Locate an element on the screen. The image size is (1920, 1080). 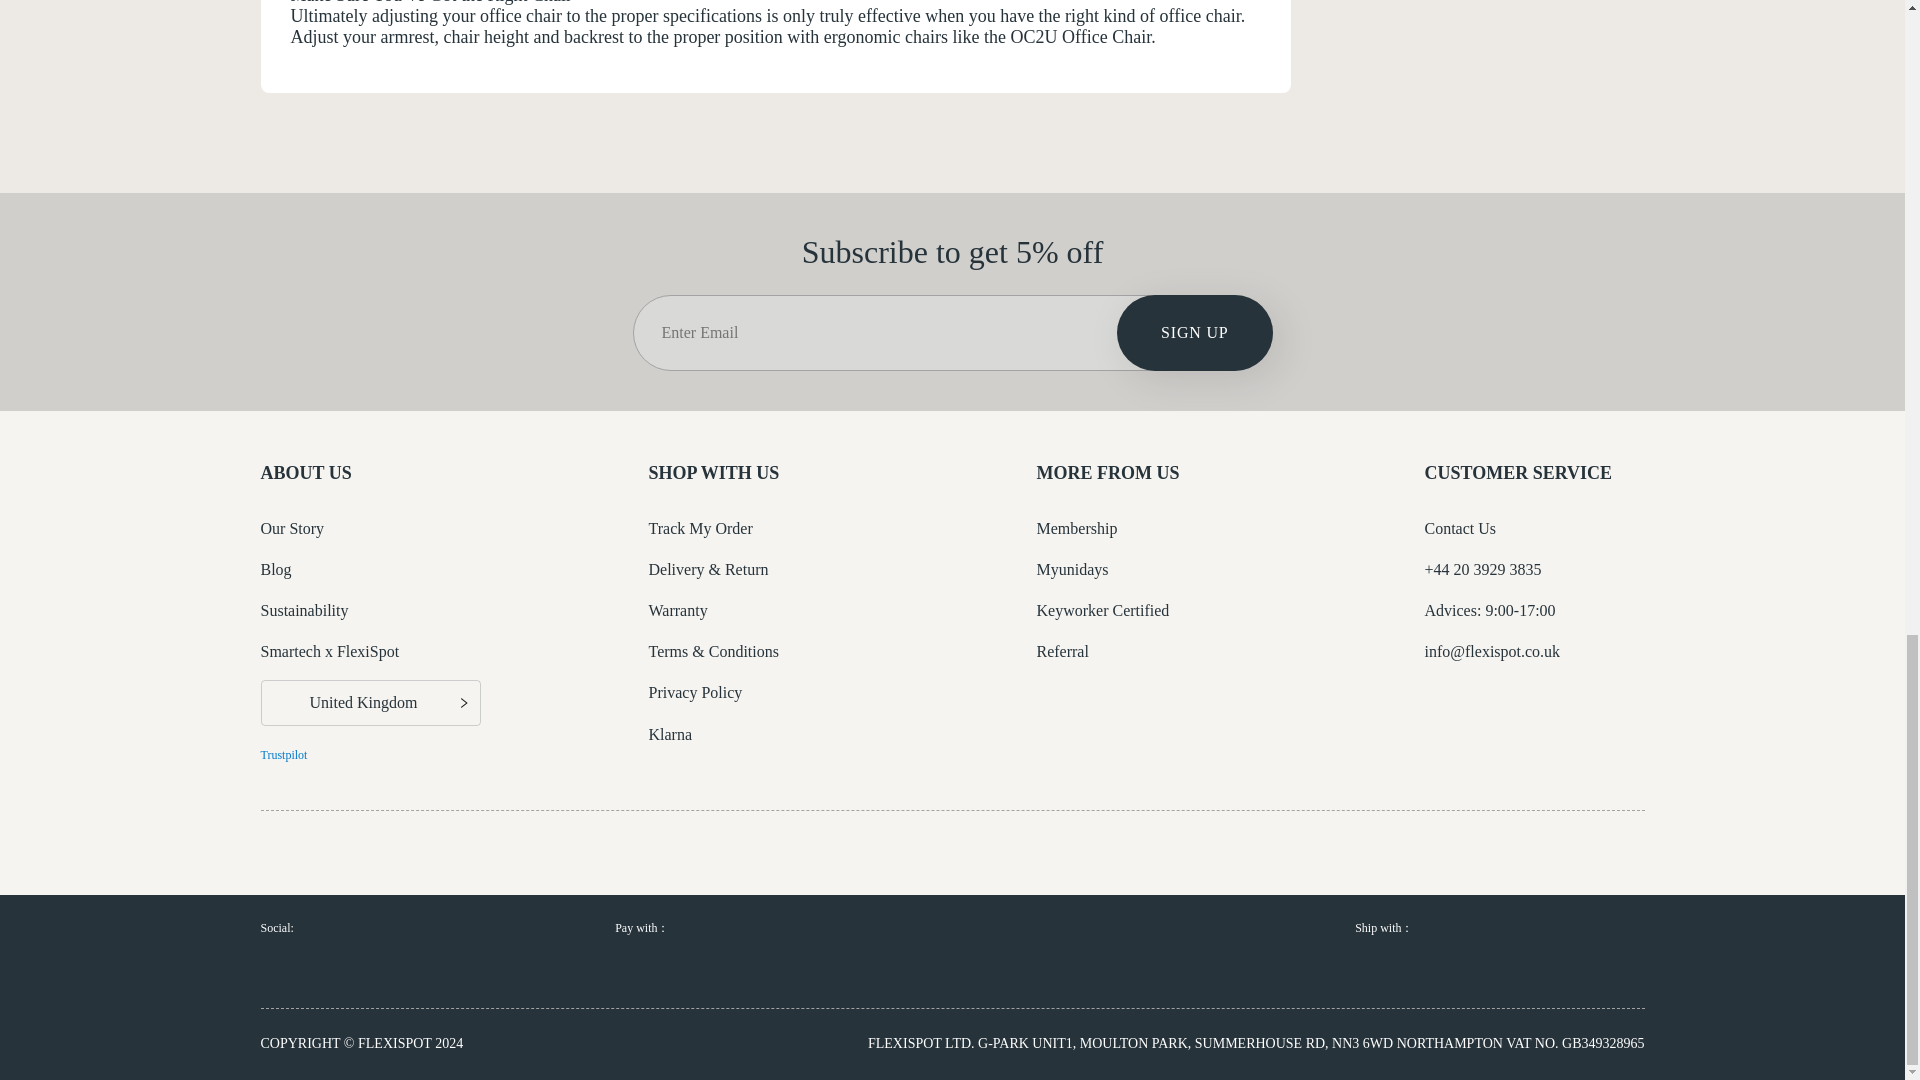
Trustpilot is located at coordinates (283, 755).